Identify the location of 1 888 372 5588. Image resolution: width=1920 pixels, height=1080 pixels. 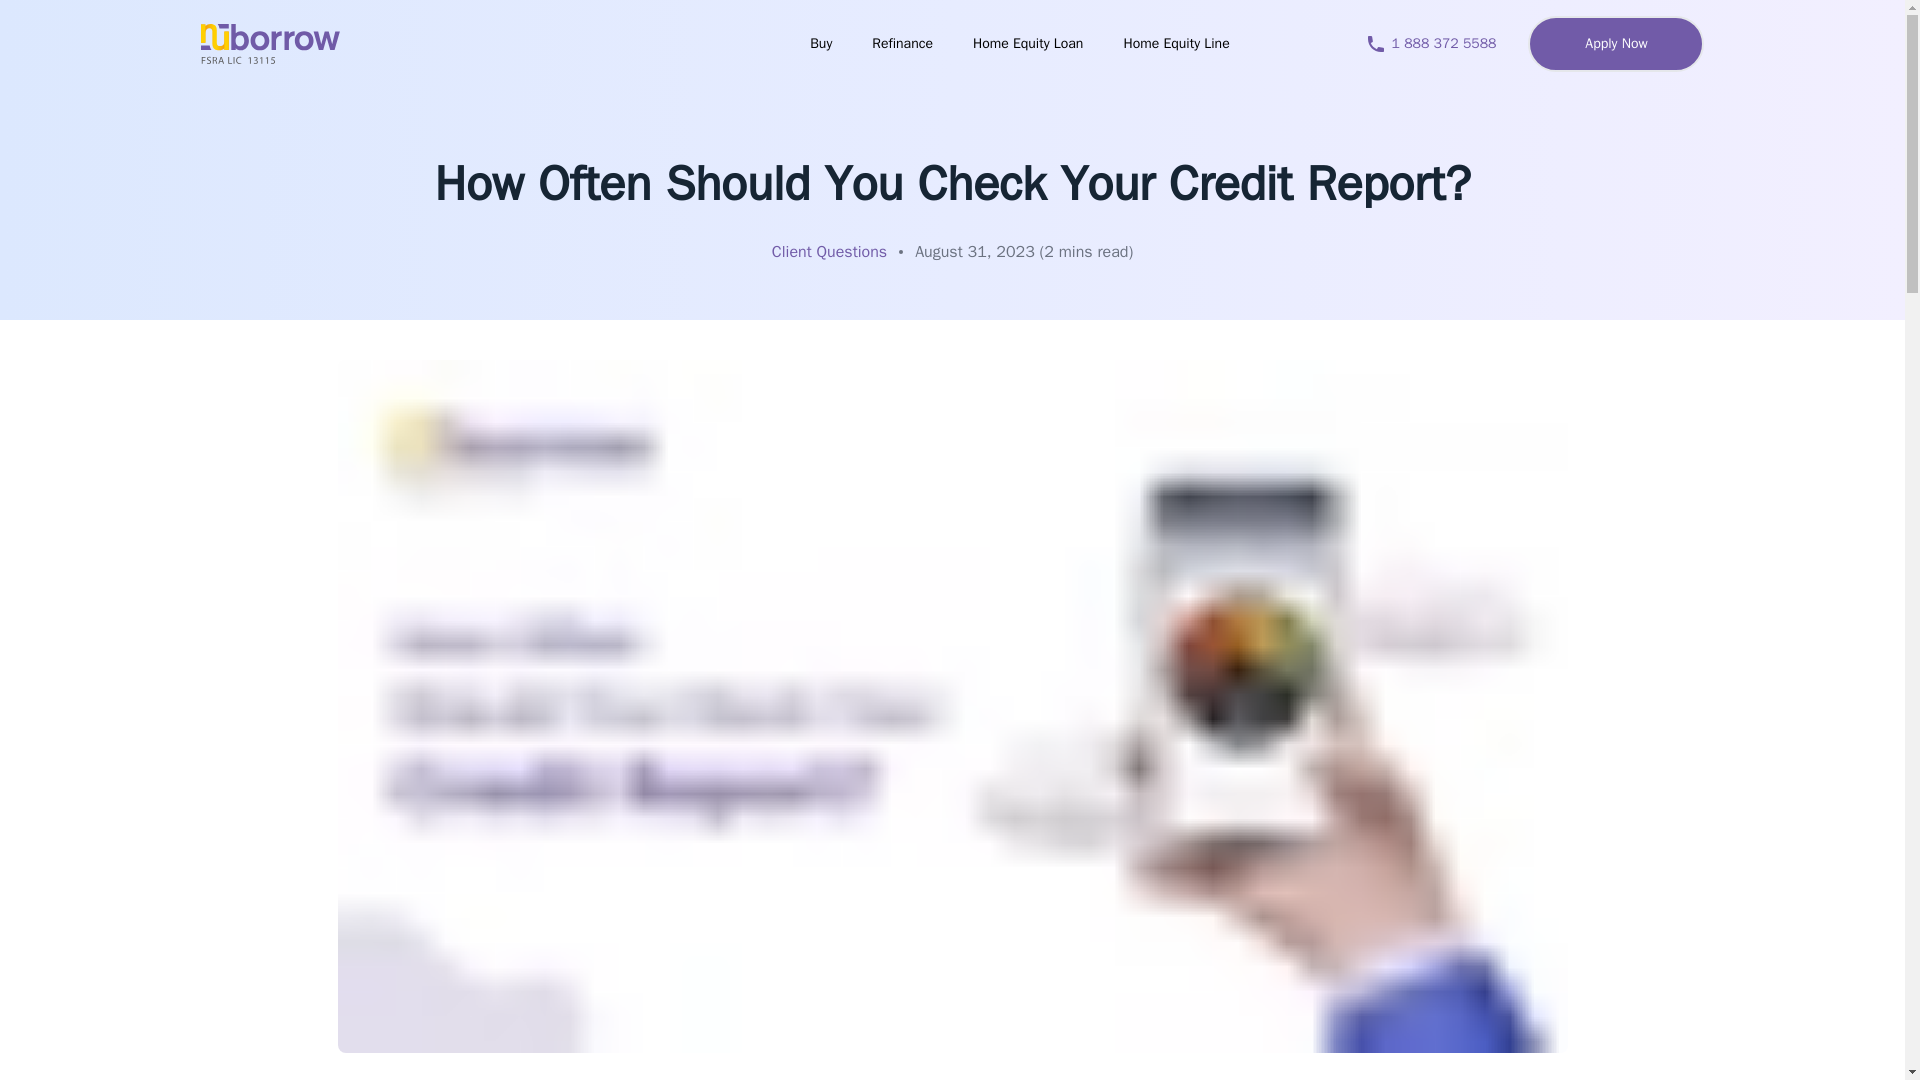
(1444, 44).